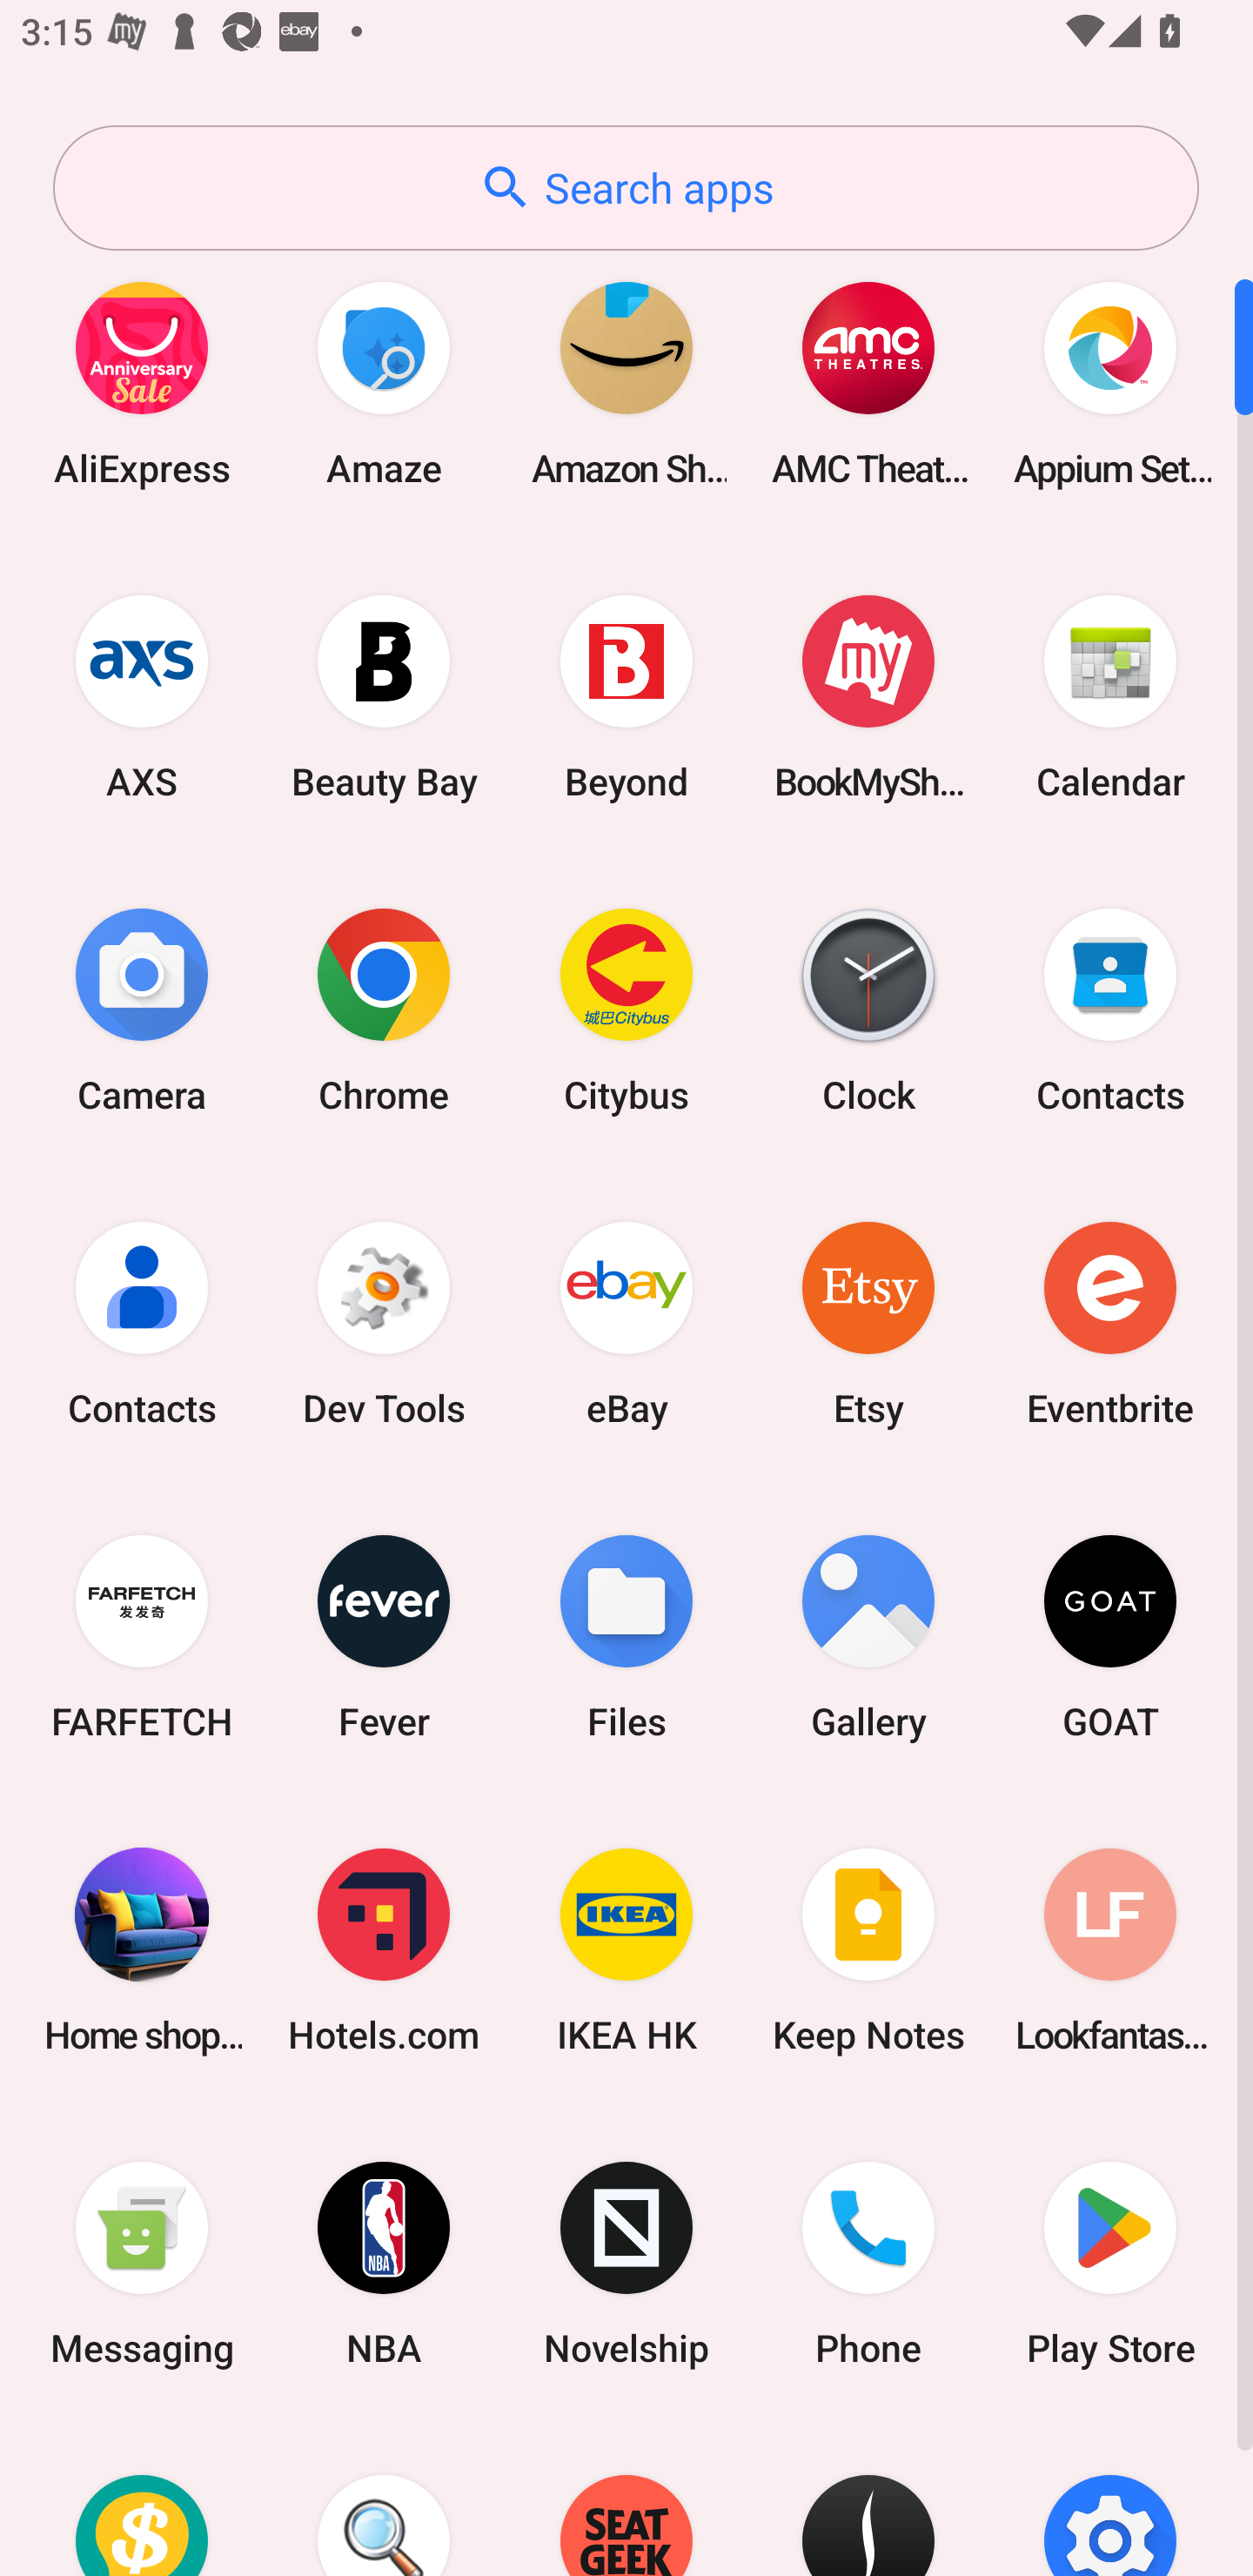  I want to click on Play Store, so click(1110, 2264).